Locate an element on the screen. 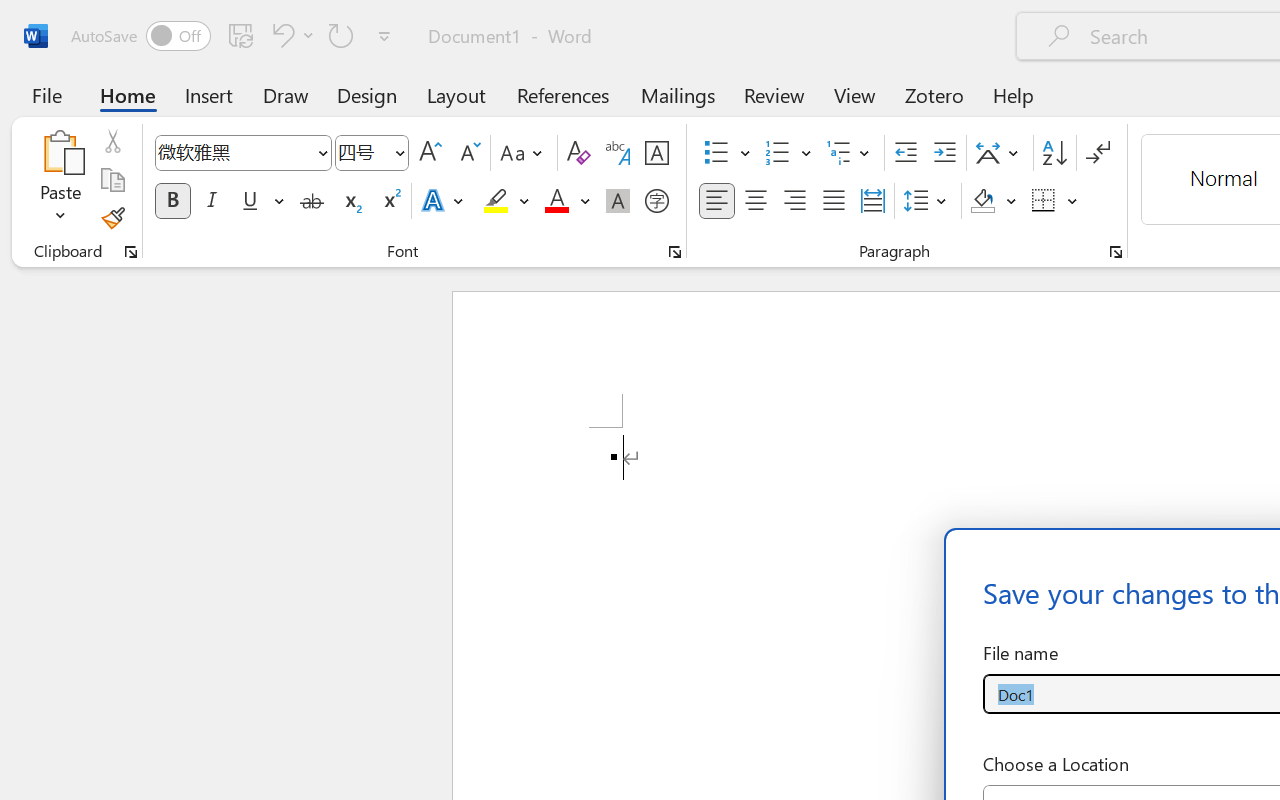 The height and width of the screenshot is (800, 1280). Font Color Red is located at coordinates (556, 201).